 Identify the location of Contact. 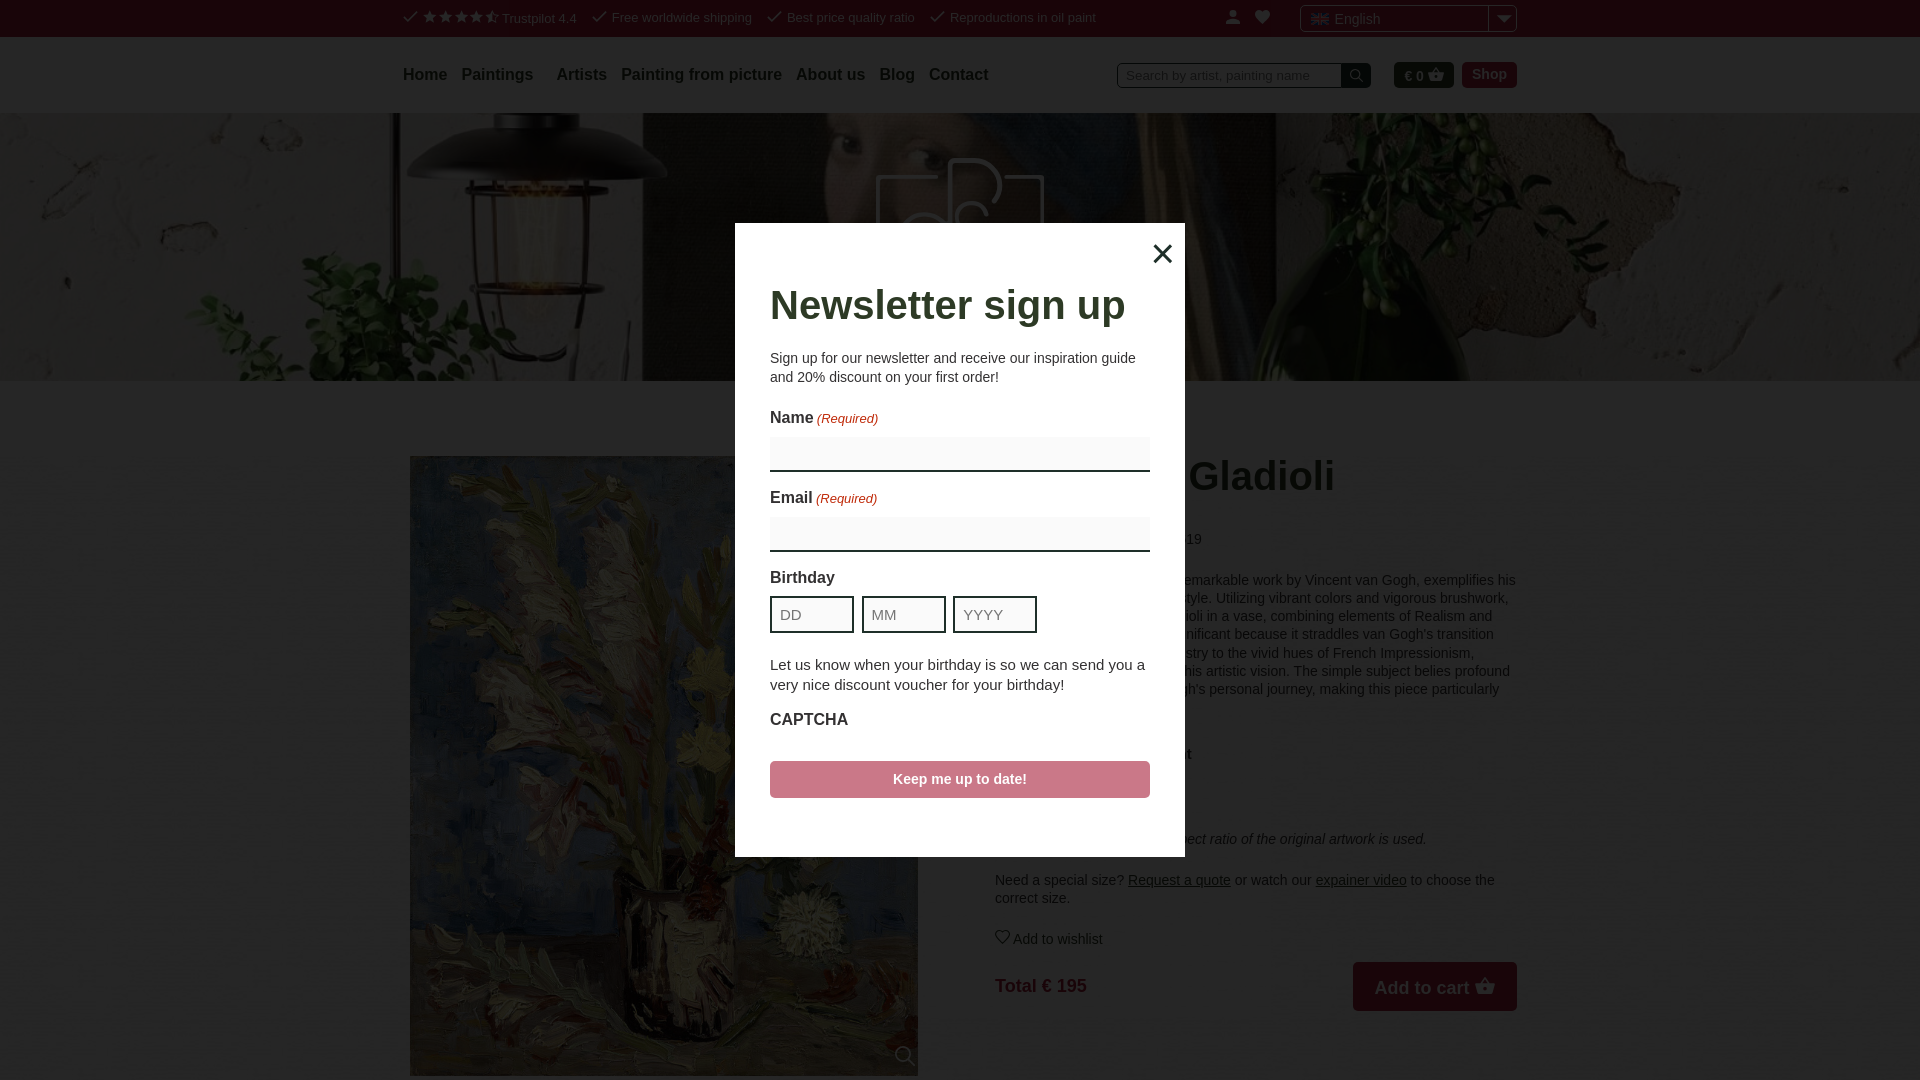
(958, 74).